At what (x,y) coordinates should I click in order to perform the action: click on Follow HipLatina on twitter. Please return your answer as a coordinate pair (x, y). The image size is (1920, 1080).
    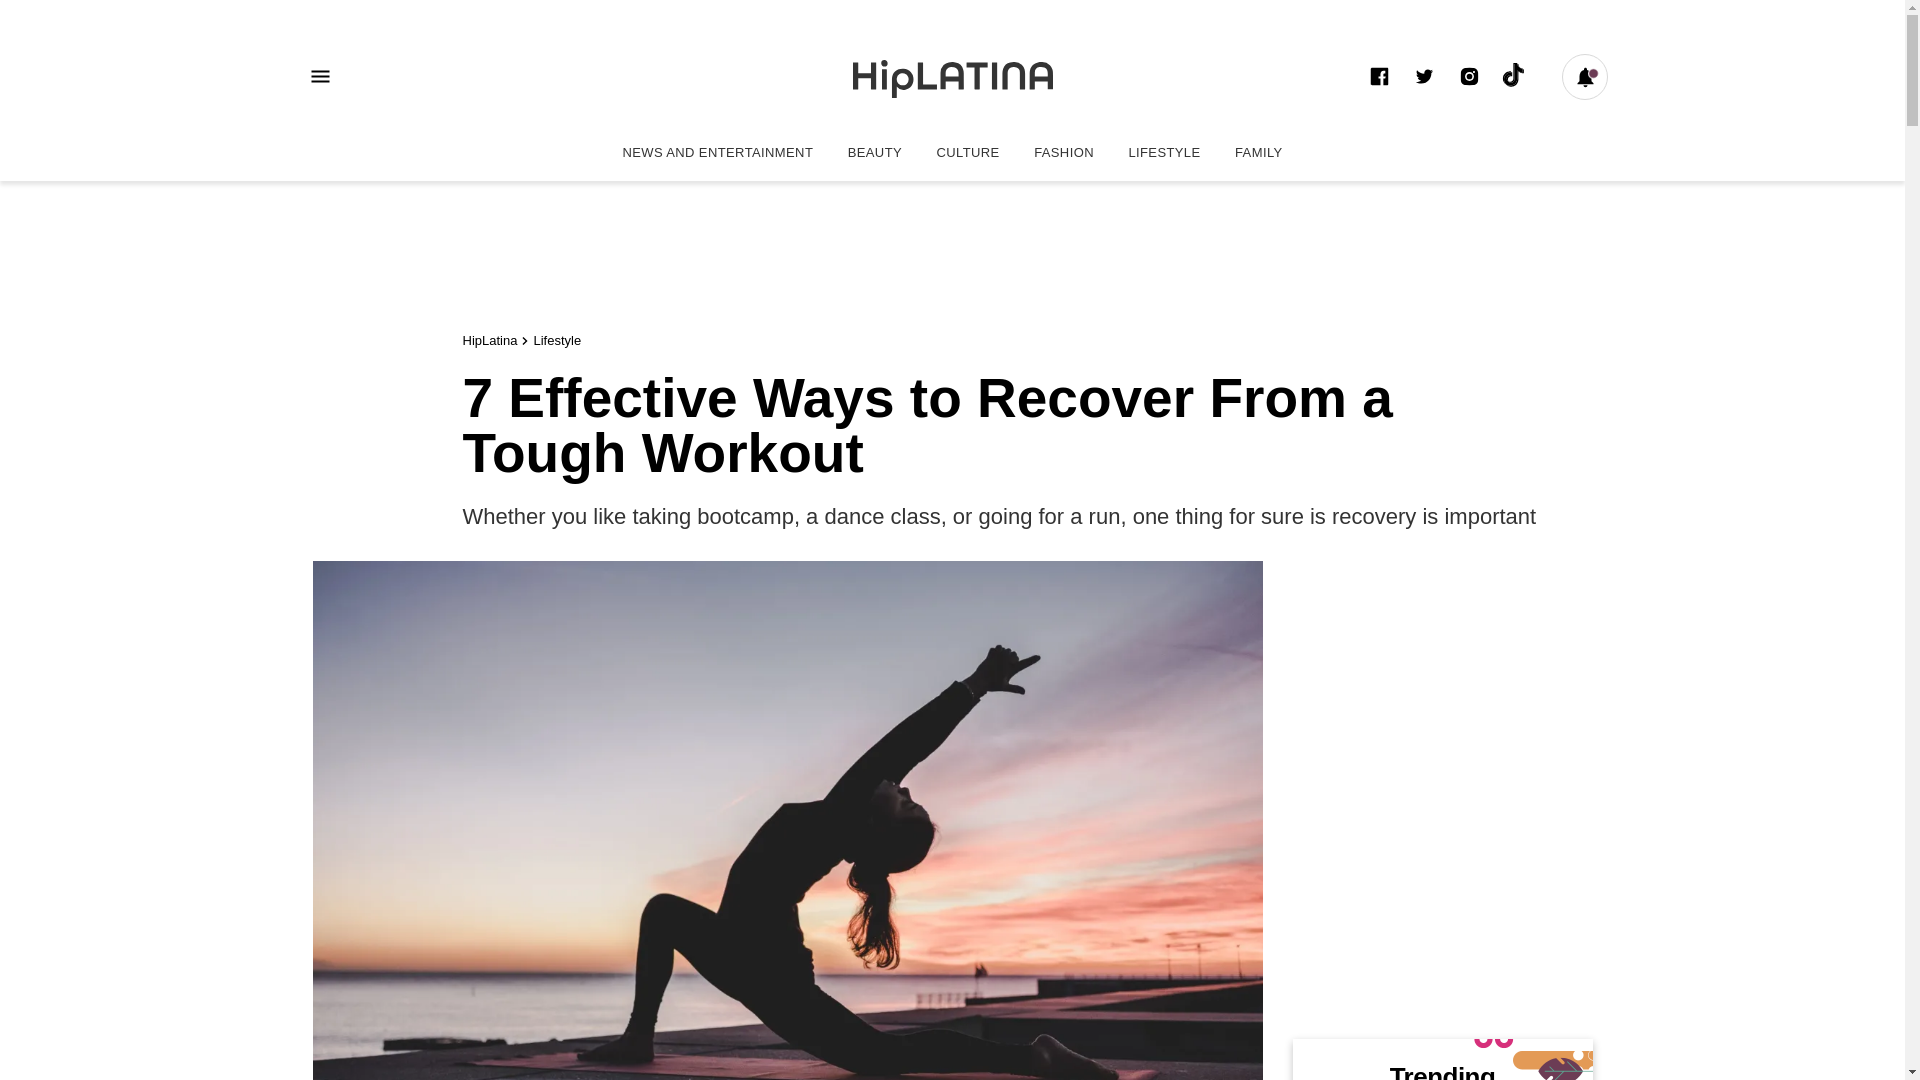
    Looking at the image, I should click on (1424, 76).